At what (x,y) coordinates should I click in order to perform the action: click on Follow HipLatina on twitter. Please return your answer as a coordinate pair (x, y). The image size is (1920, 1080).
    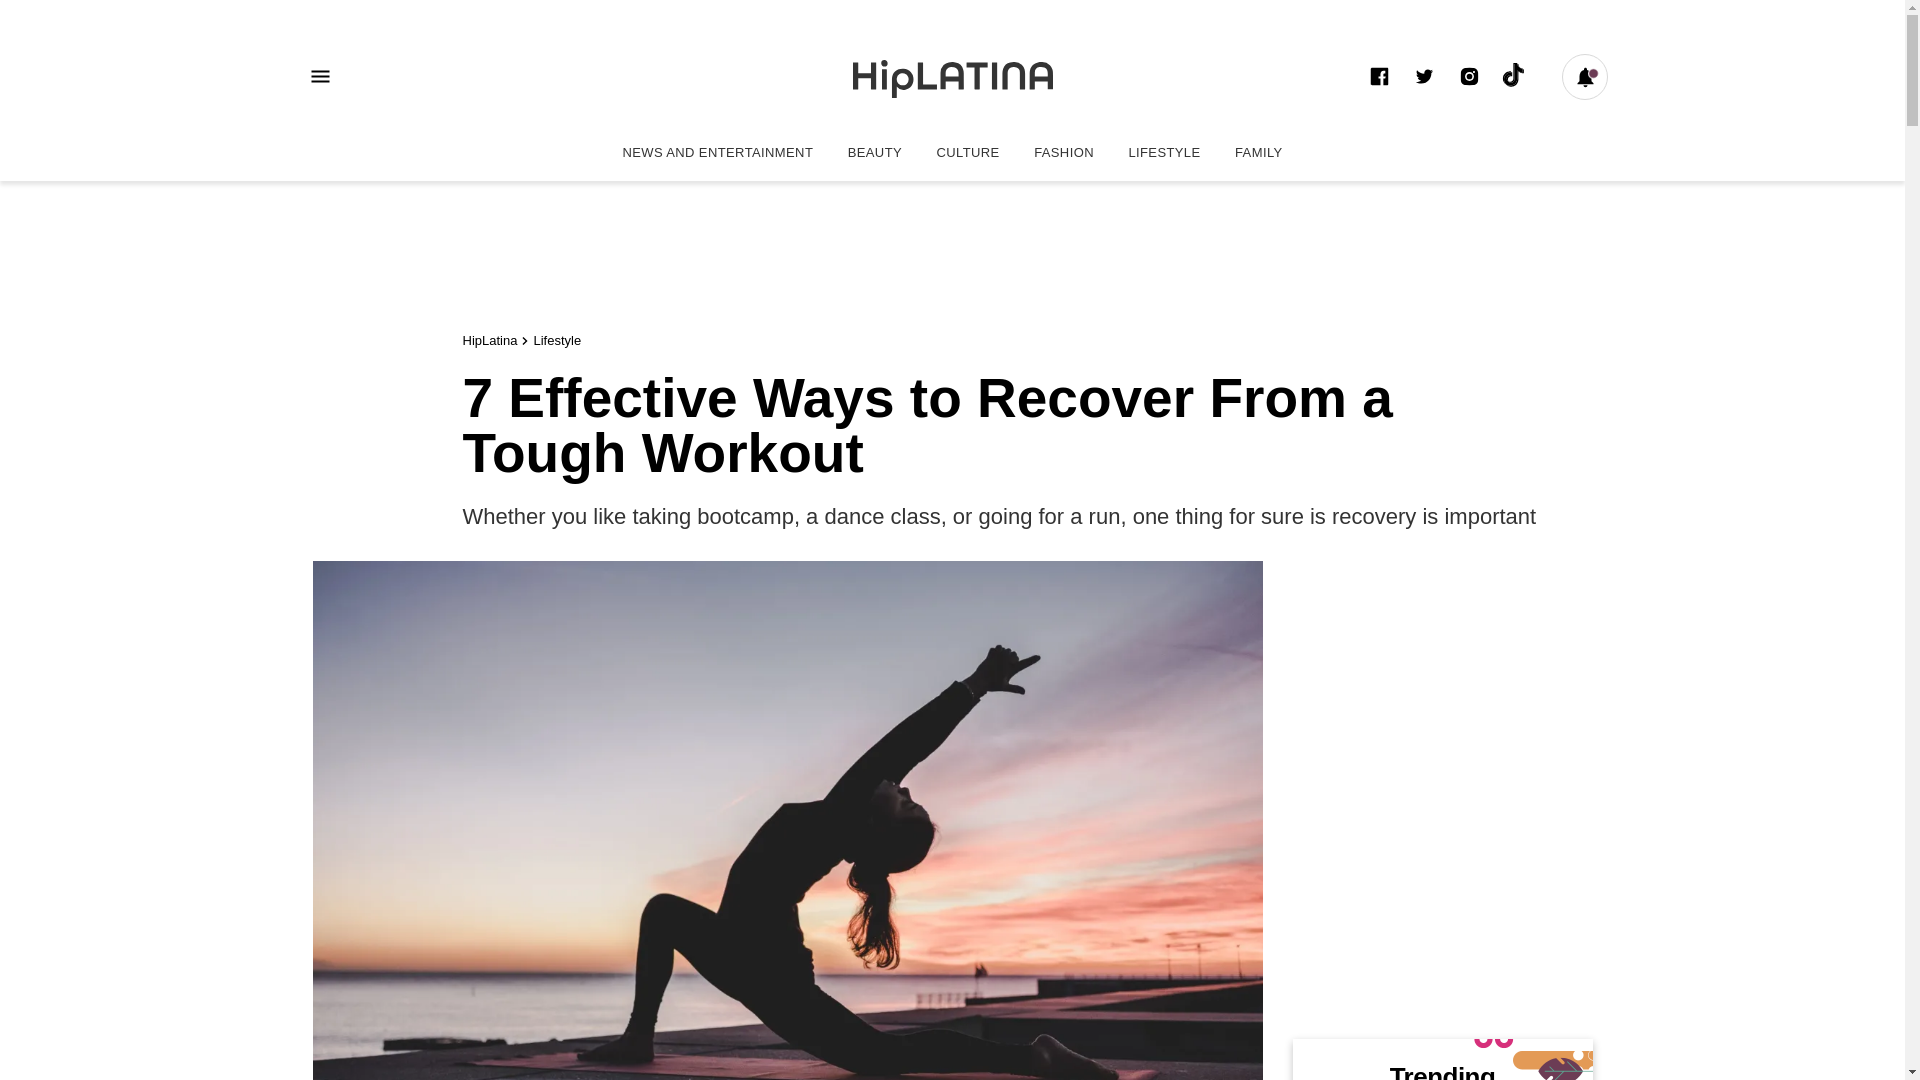
    Looking at the image, I should click on (1424, 76).